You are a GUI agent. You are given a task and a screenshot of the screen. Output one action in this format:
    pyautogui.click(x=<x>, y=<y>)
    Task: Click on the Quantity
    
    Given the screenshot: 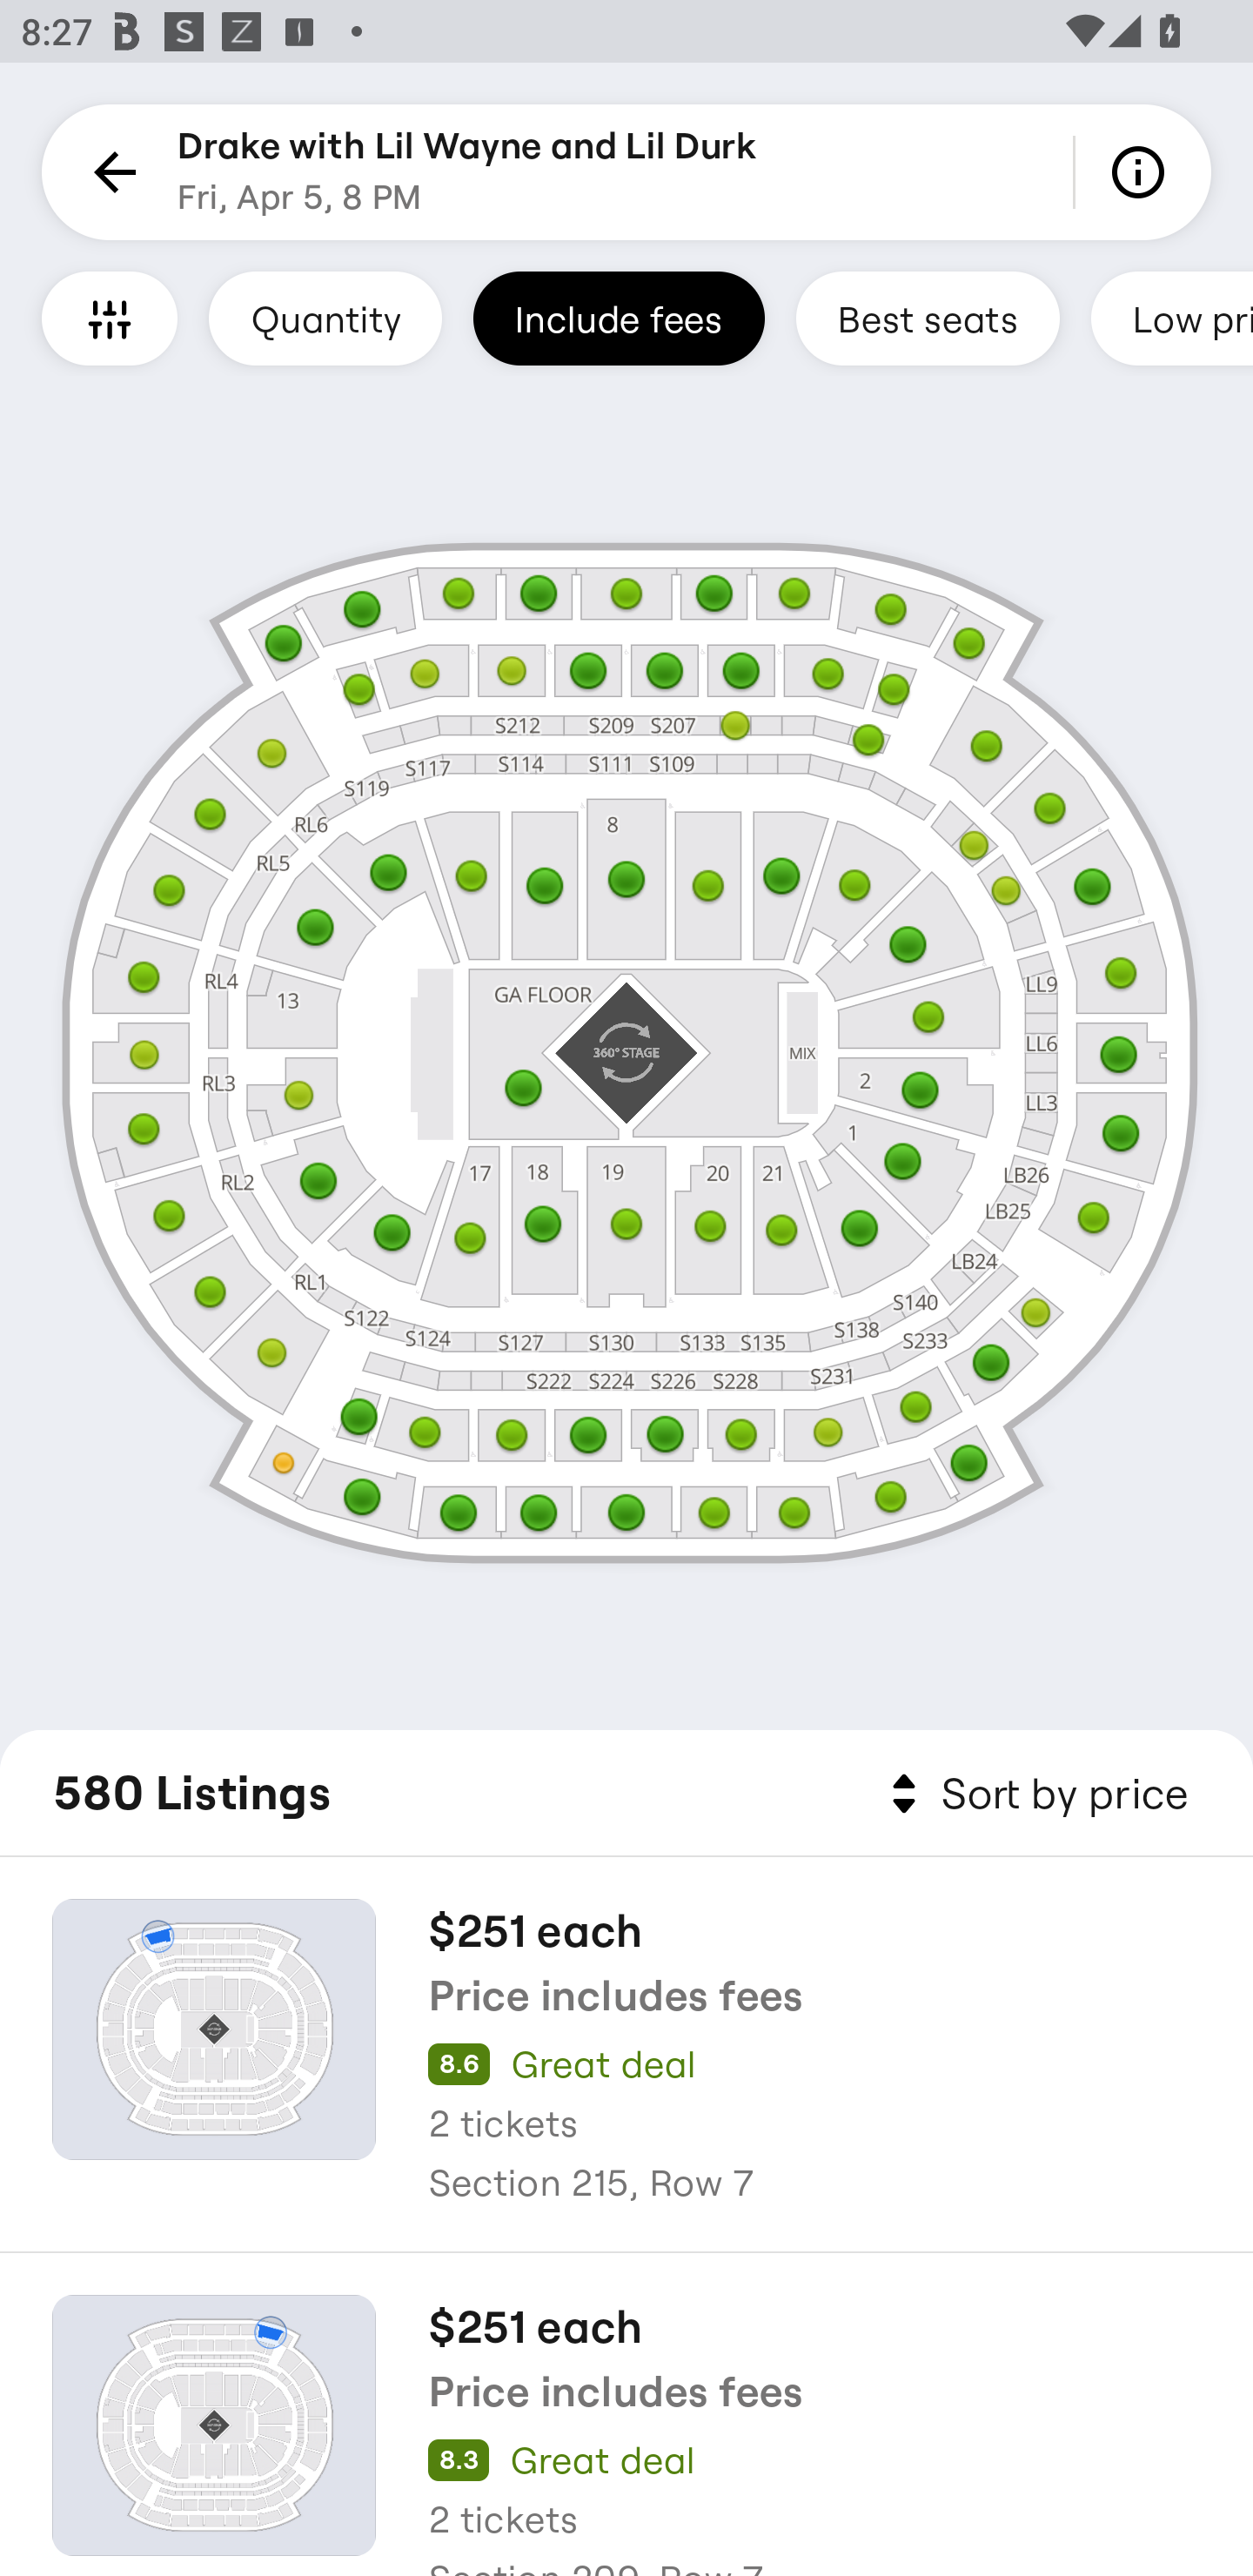 What is the action you would take?
    pyautogui.click(x=325, y=318)
    